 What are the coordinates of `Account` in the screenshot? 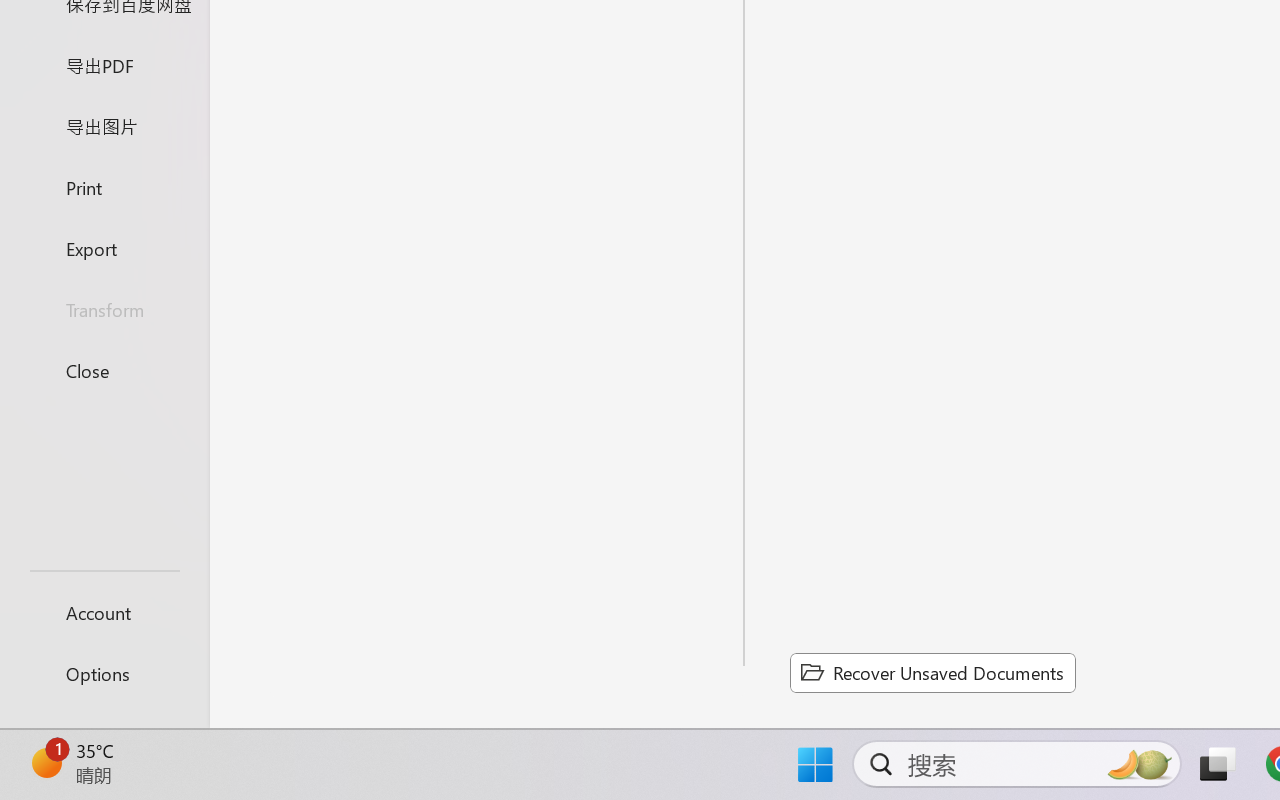 It's located at (104, 612).